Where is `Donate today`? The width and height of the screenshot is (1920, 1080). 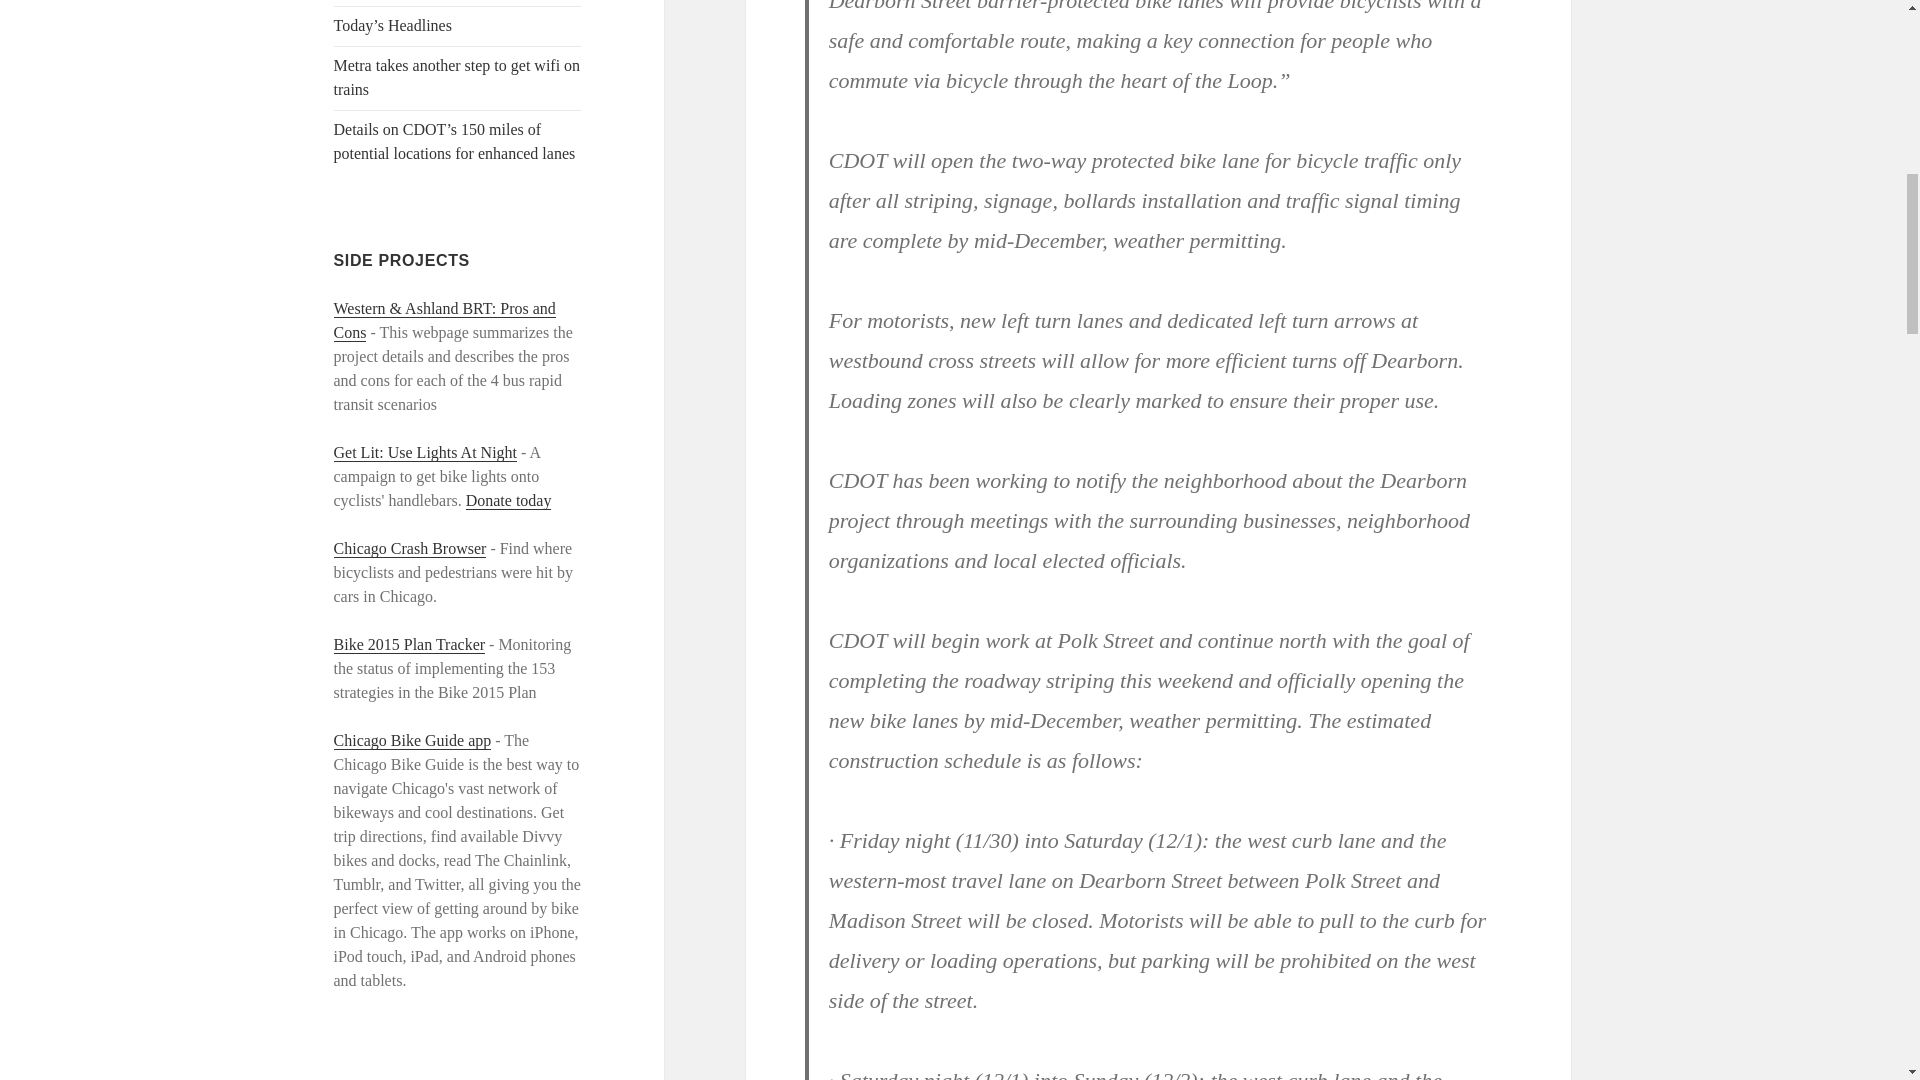
Donate today is located at coordinates (509, 500).